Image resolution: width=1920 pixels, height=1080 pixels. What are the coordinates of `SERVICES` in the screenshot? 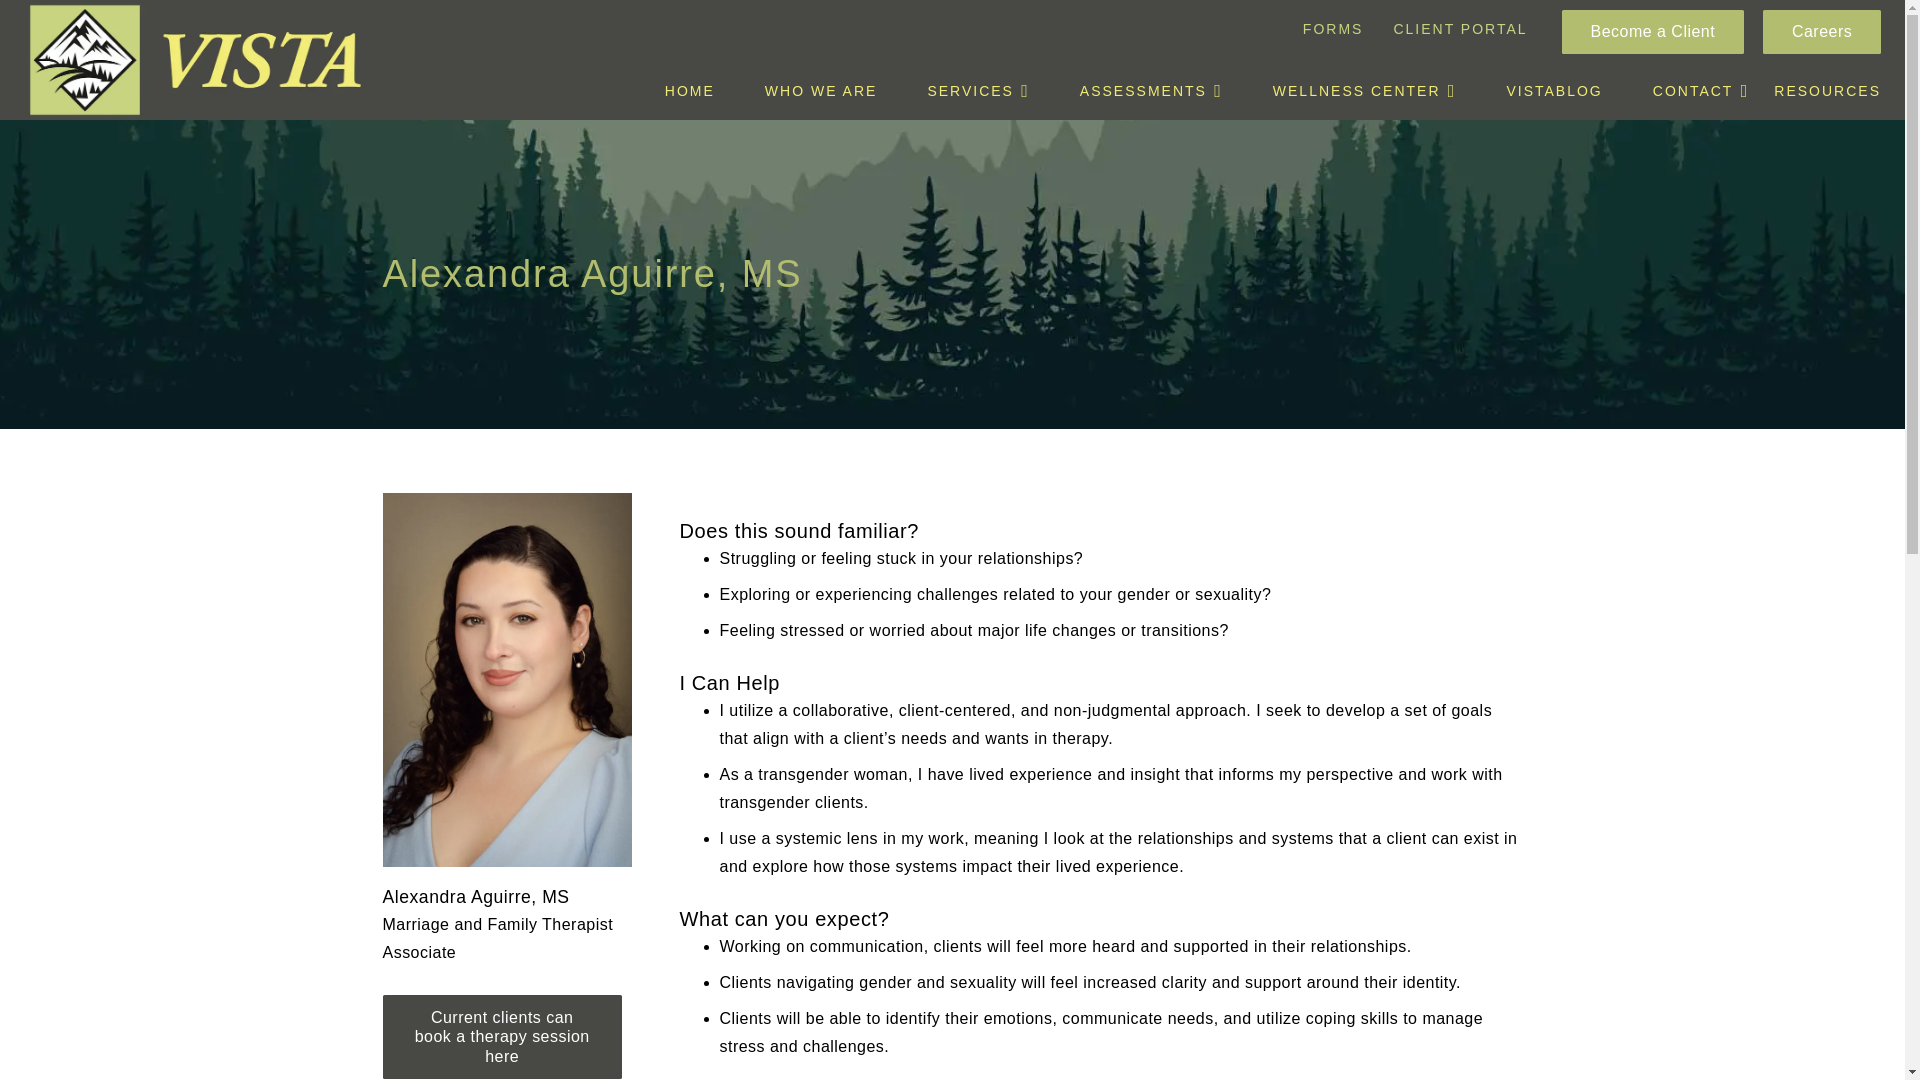 It's located at (978, 90).